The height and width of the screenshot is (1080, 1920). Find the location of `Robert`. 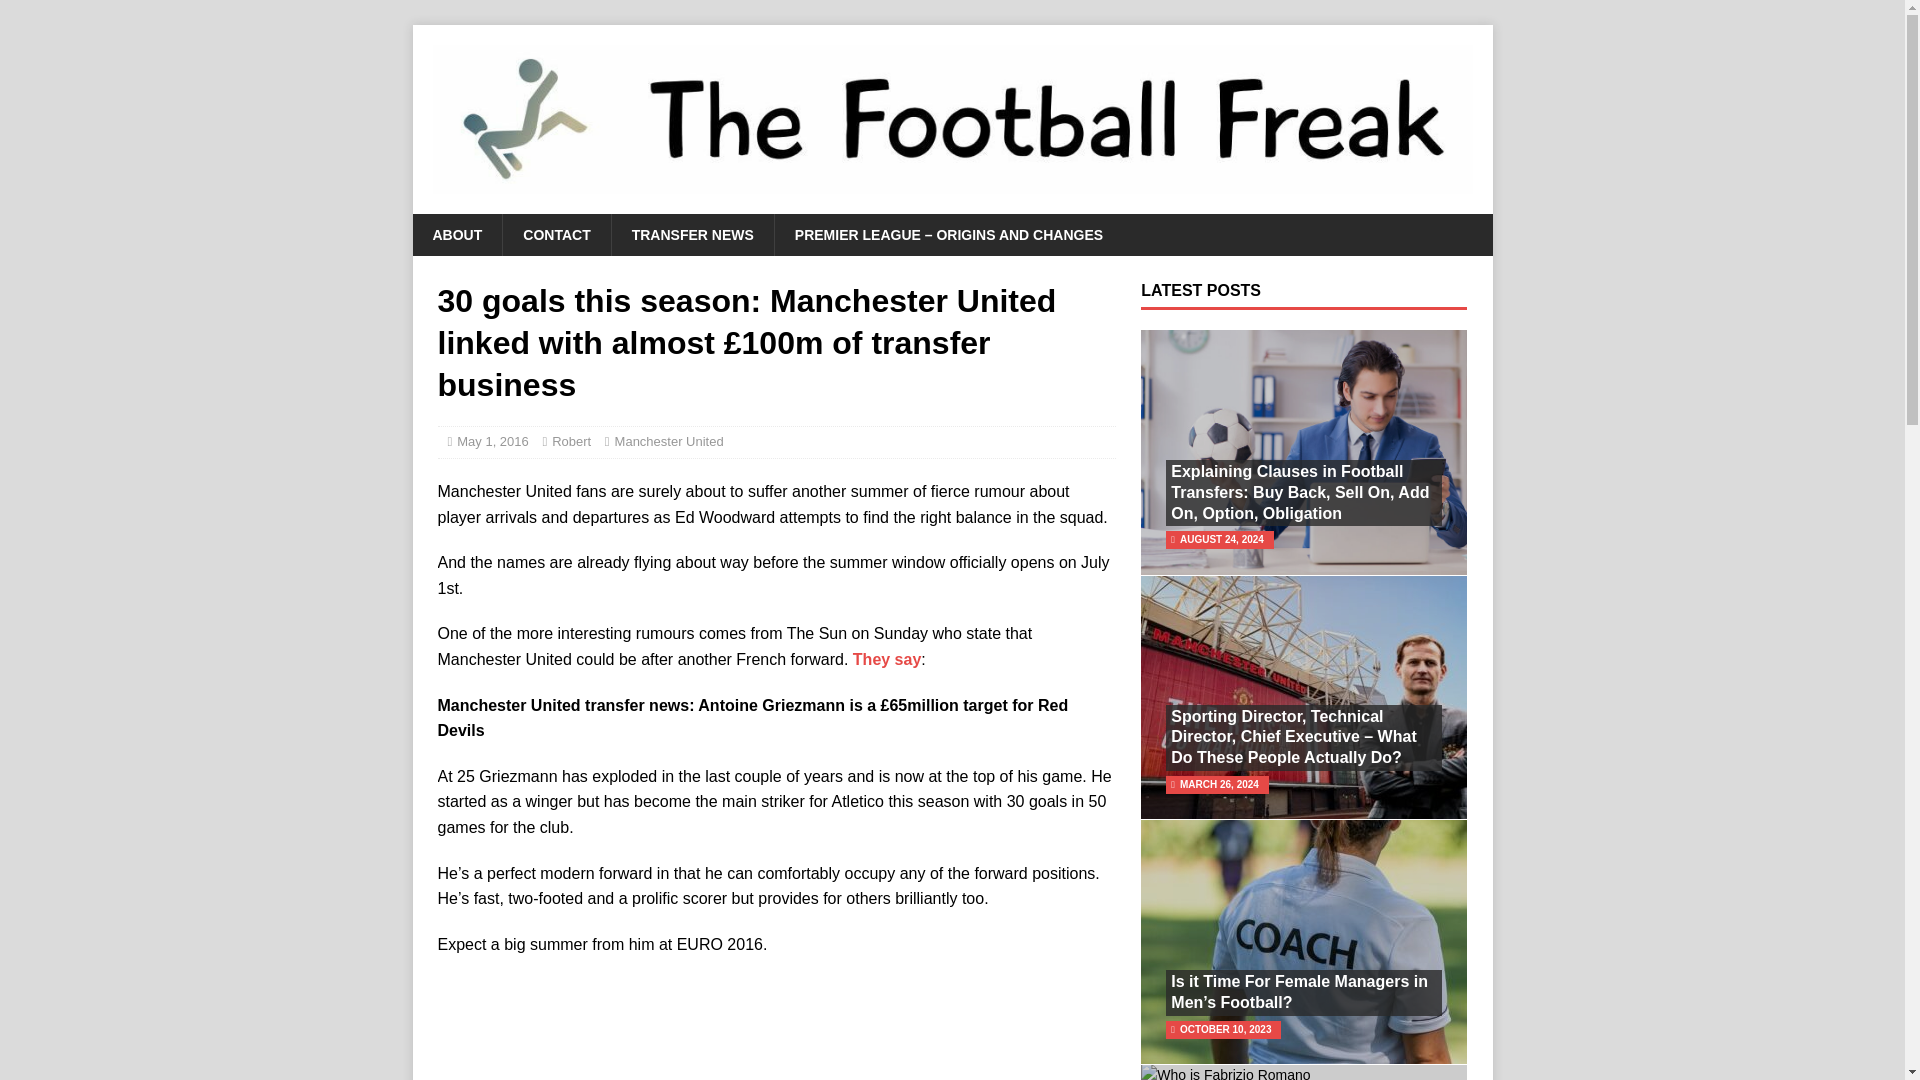

Robert is located at coordinates (572, 442).